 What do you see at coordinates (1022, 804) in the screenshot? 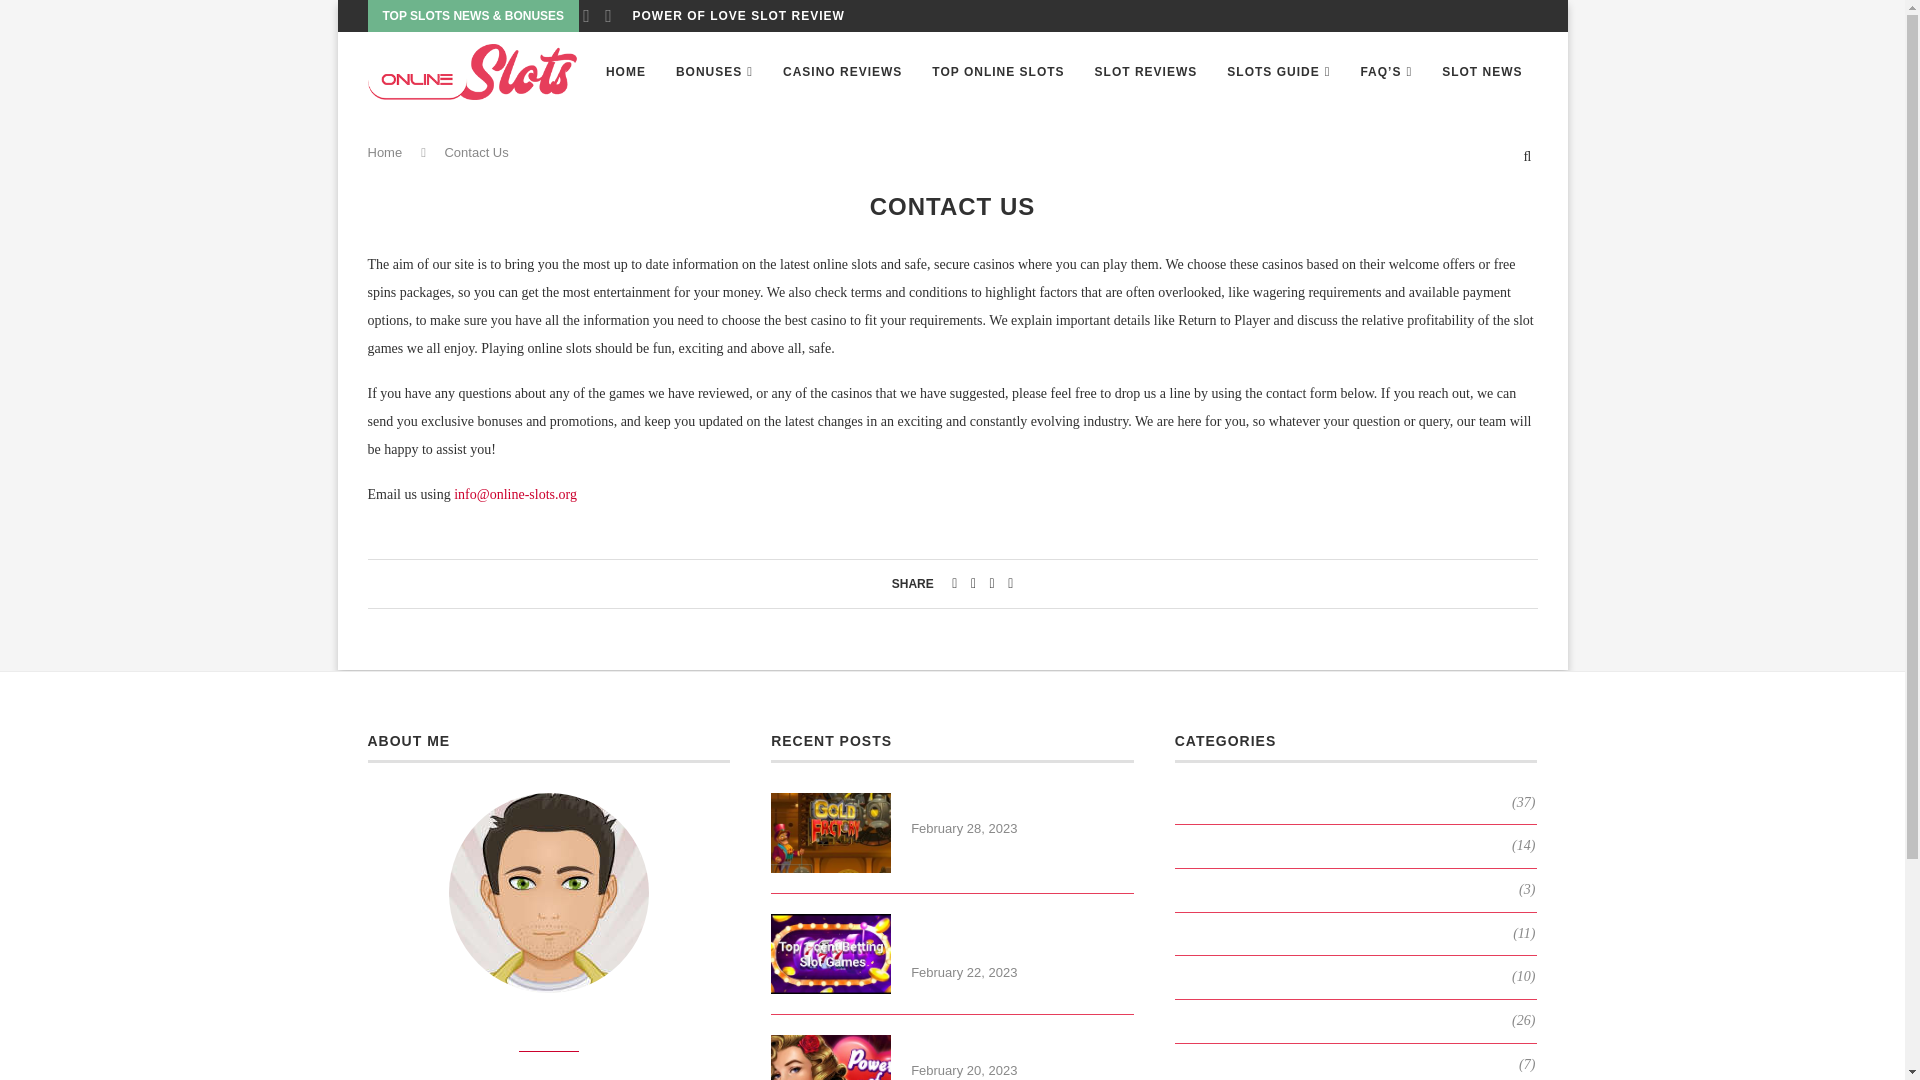
I see `Gold Factory` at bounding box center [1022, 804].